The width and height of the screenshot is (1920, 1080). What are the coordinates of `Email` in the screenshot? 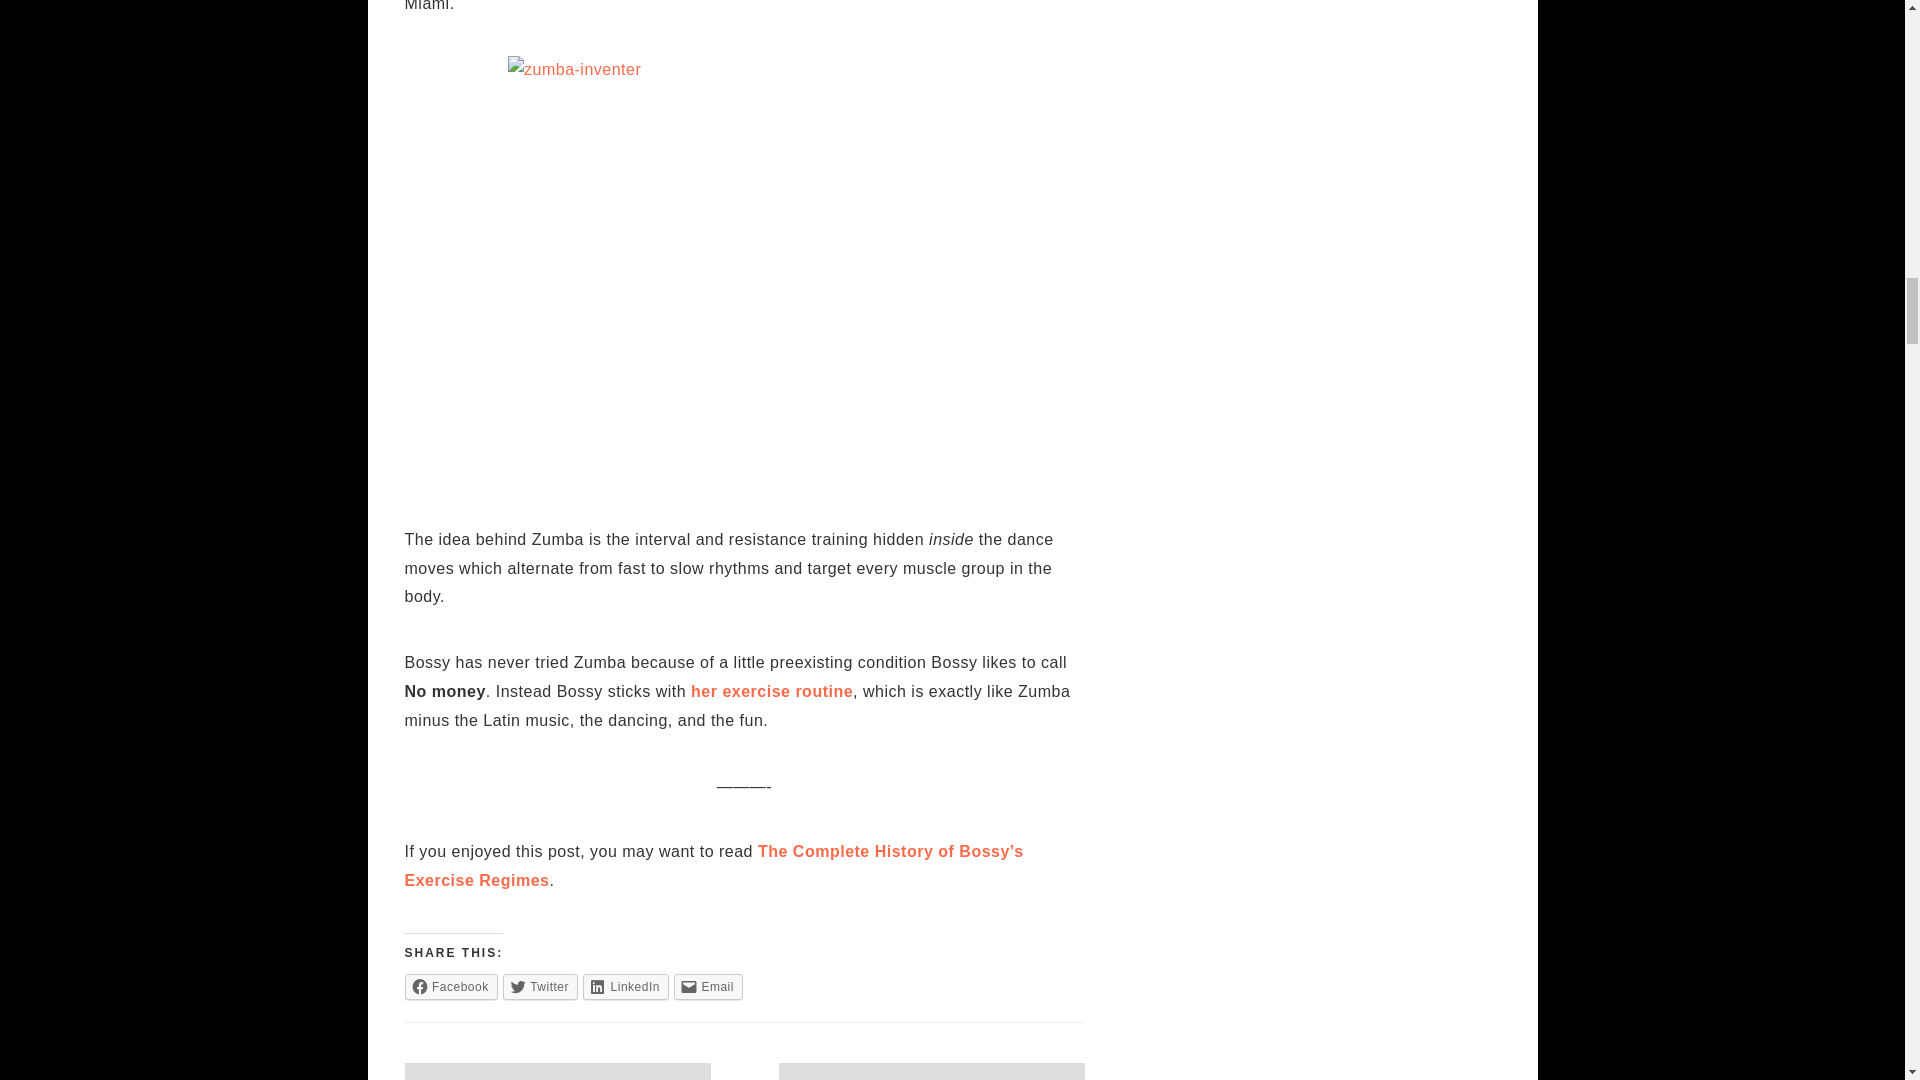 It's located at (708, 987).